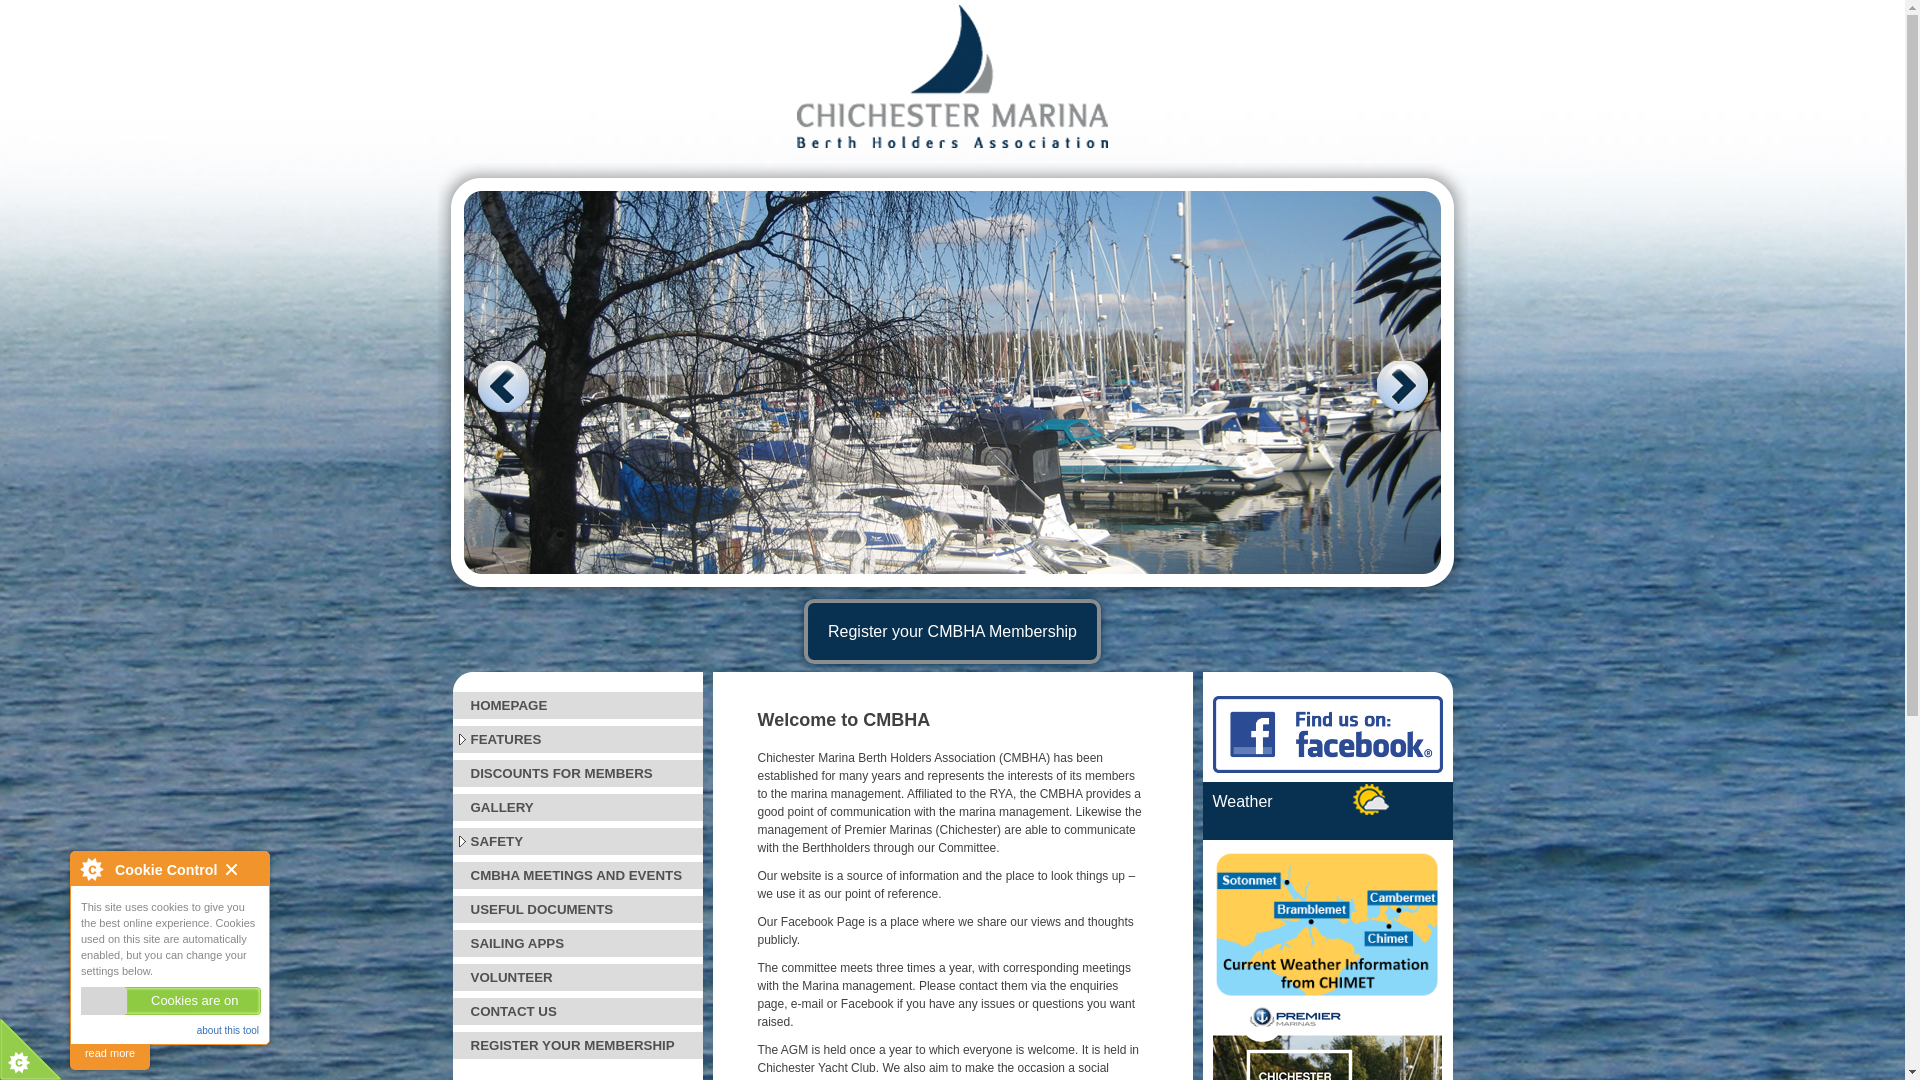  What do you see at coordinates (242, 870) in the screenshot?
I see `Close` at bounding box center [242, 870].